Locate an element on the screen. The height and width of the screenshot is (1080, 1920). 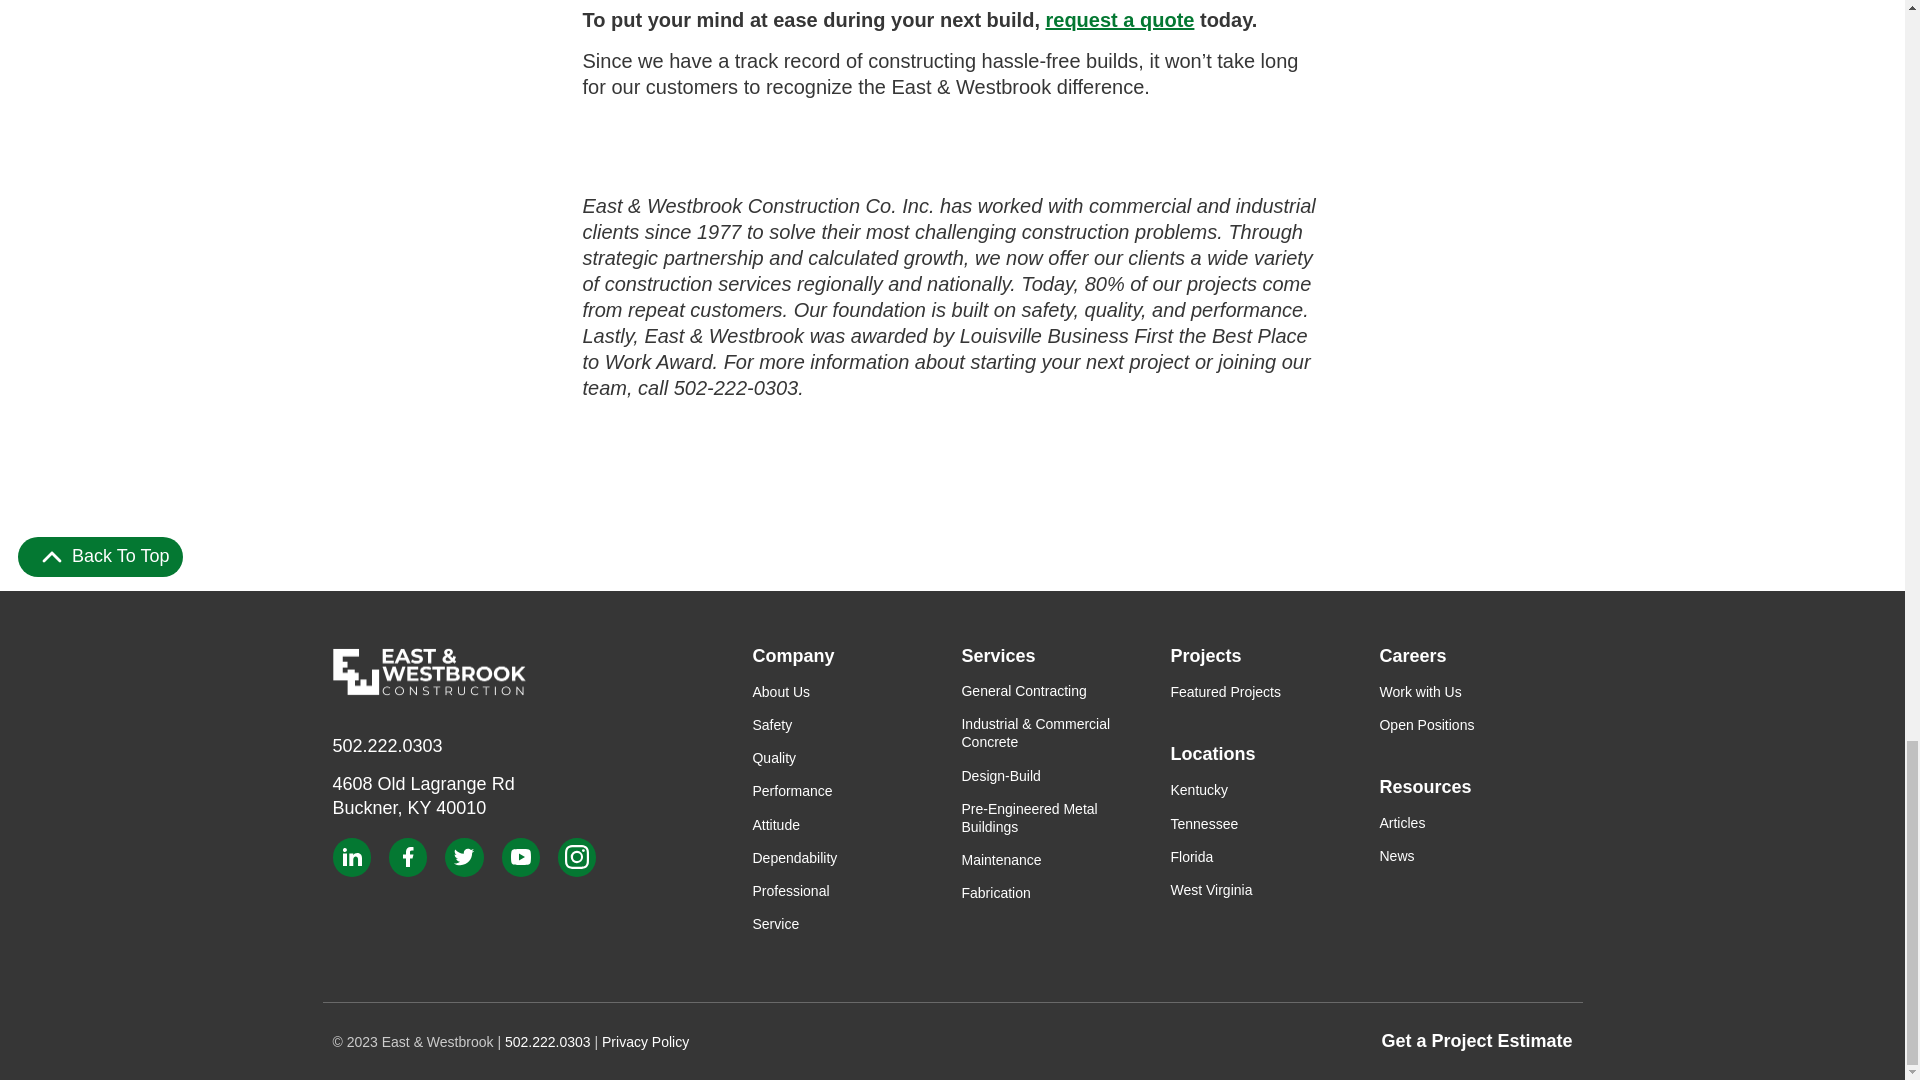
About Us is located at coordinates (1000, 860).